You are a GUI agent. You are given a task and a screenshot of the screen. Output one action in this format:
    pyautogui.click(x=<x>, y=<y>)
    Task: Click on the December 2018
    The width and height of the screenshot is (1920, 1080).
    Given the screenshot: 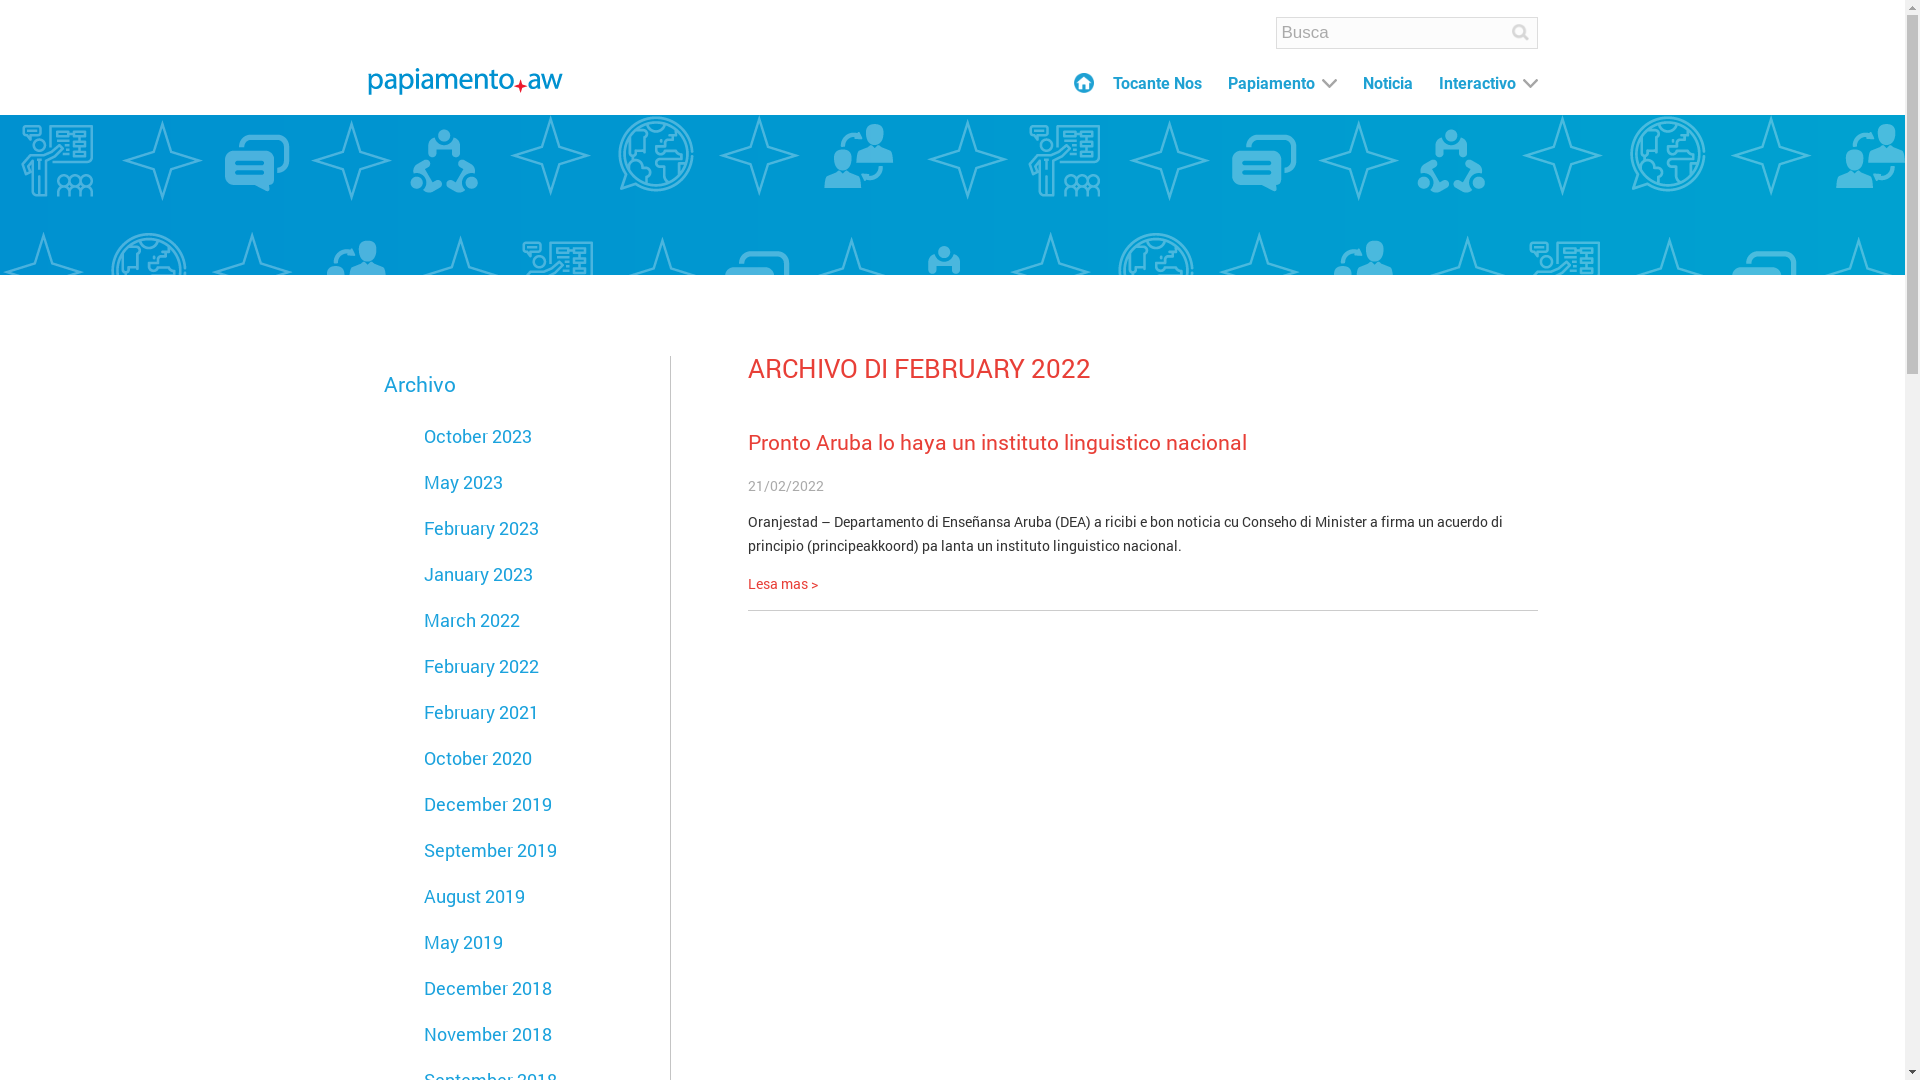 What is the action you would take?
    pyautogui.click(x=488, y=988)
    